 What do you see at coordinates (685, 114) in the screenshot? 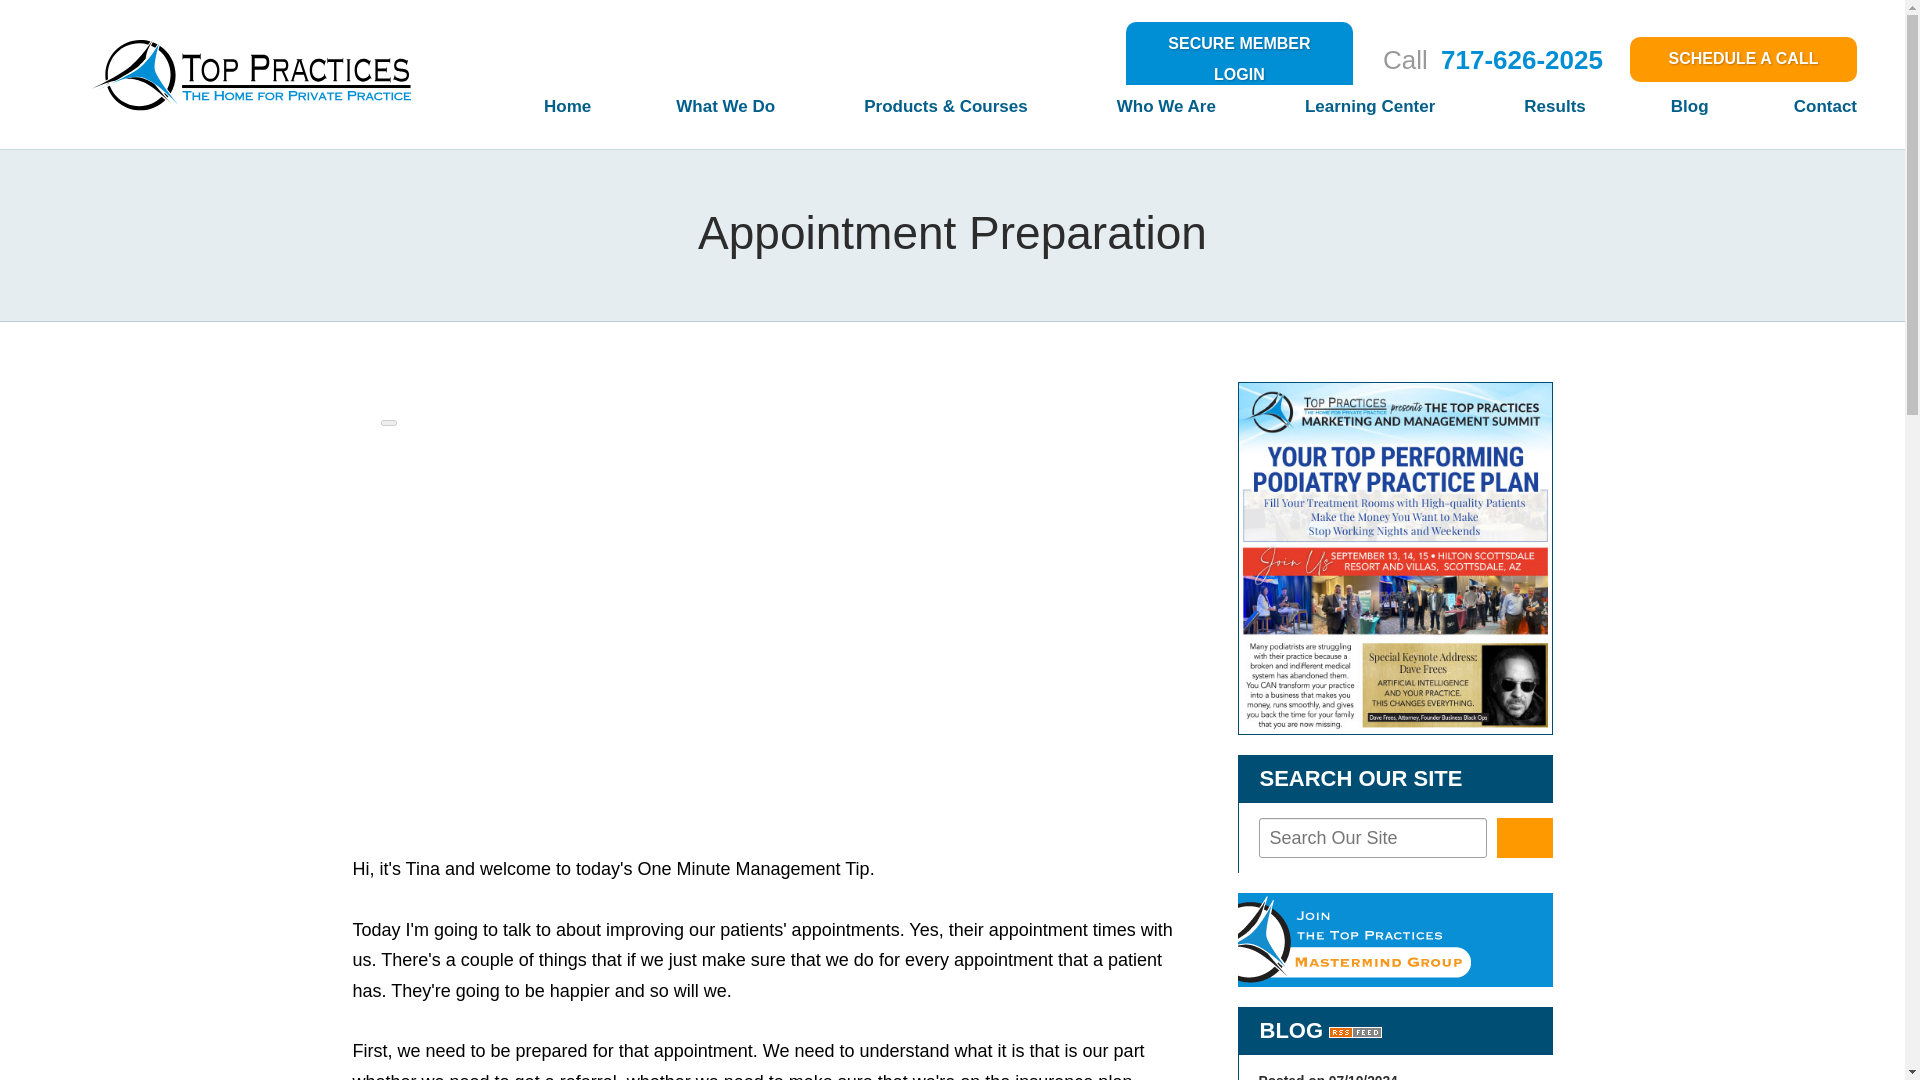
I see `What We Do` at bounding box center [685, 114].